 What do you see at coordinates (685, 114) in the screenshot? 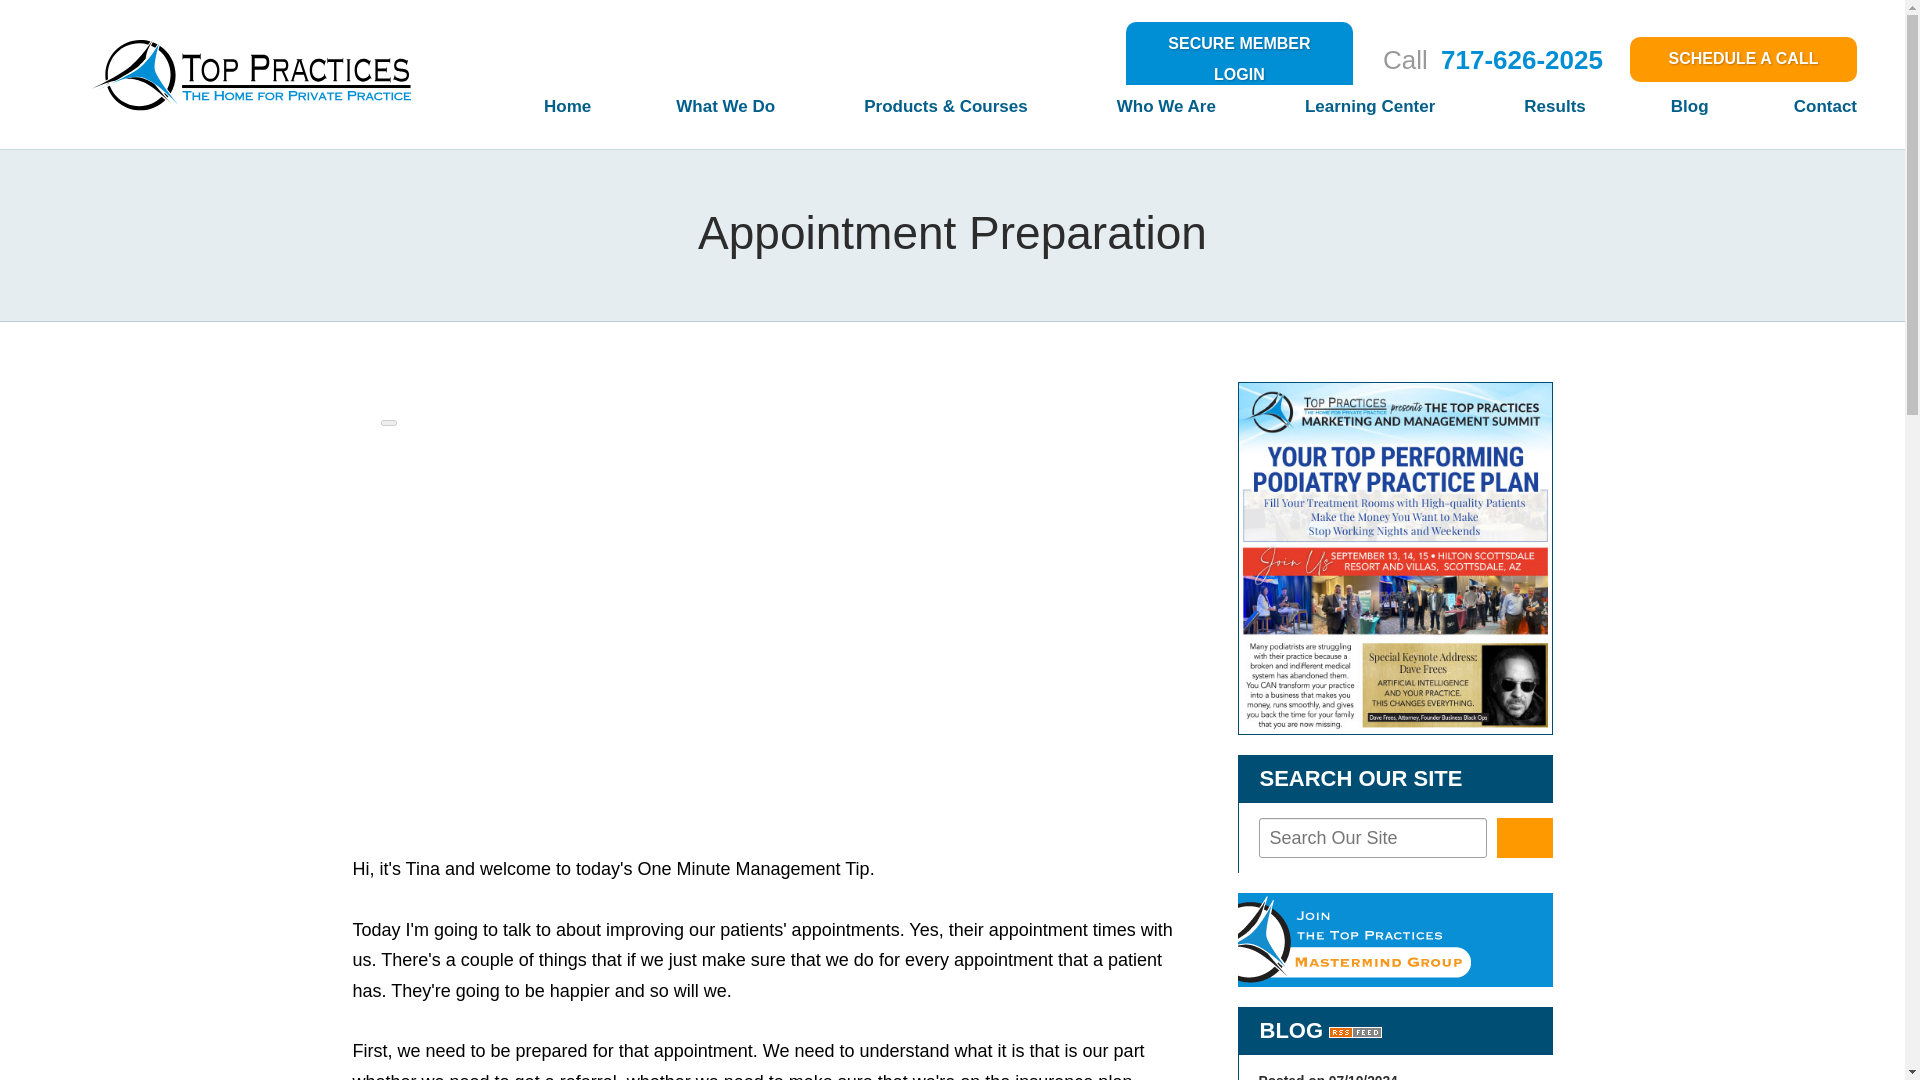
I see `What We Do` at bounding box center [685, 114].